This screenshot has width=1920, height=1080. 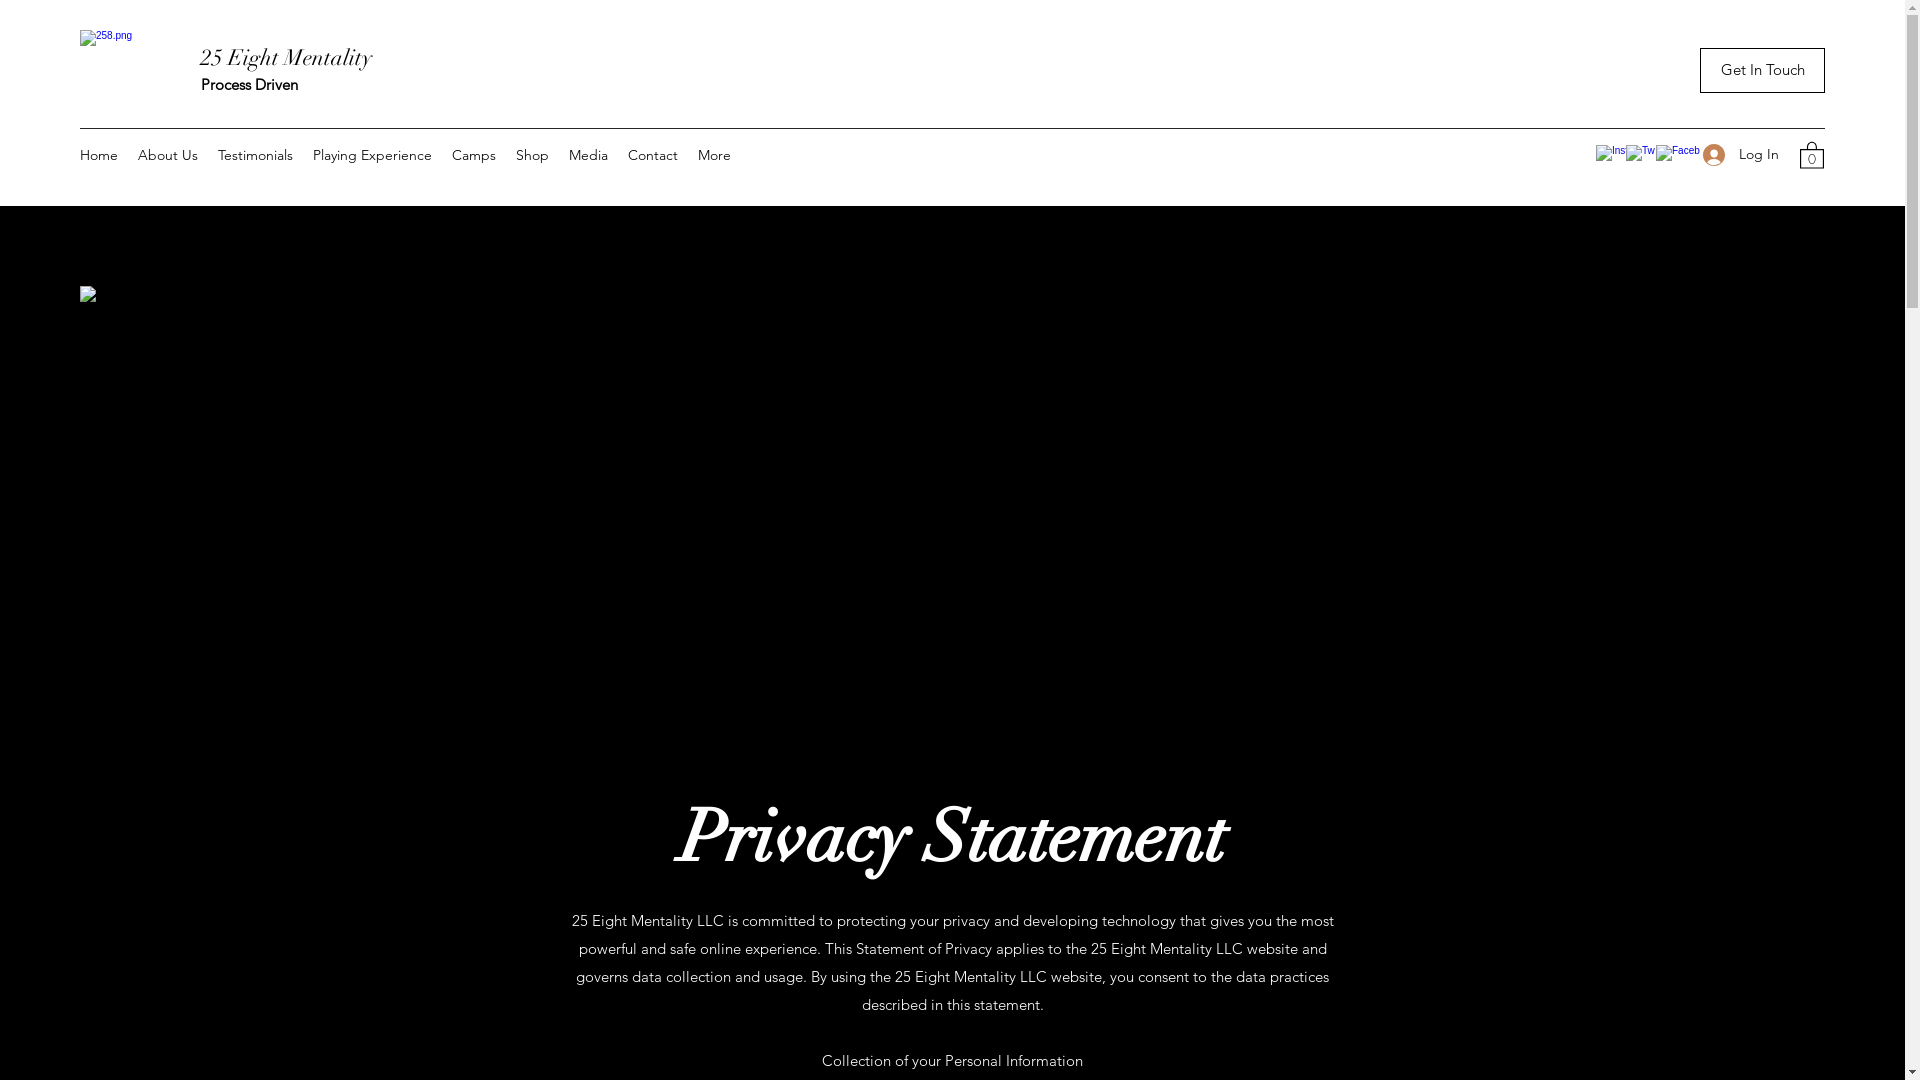 What do you see at coordinates (99, 155) in the screenshot?
I see `Home` at bounding box center [99, 155].